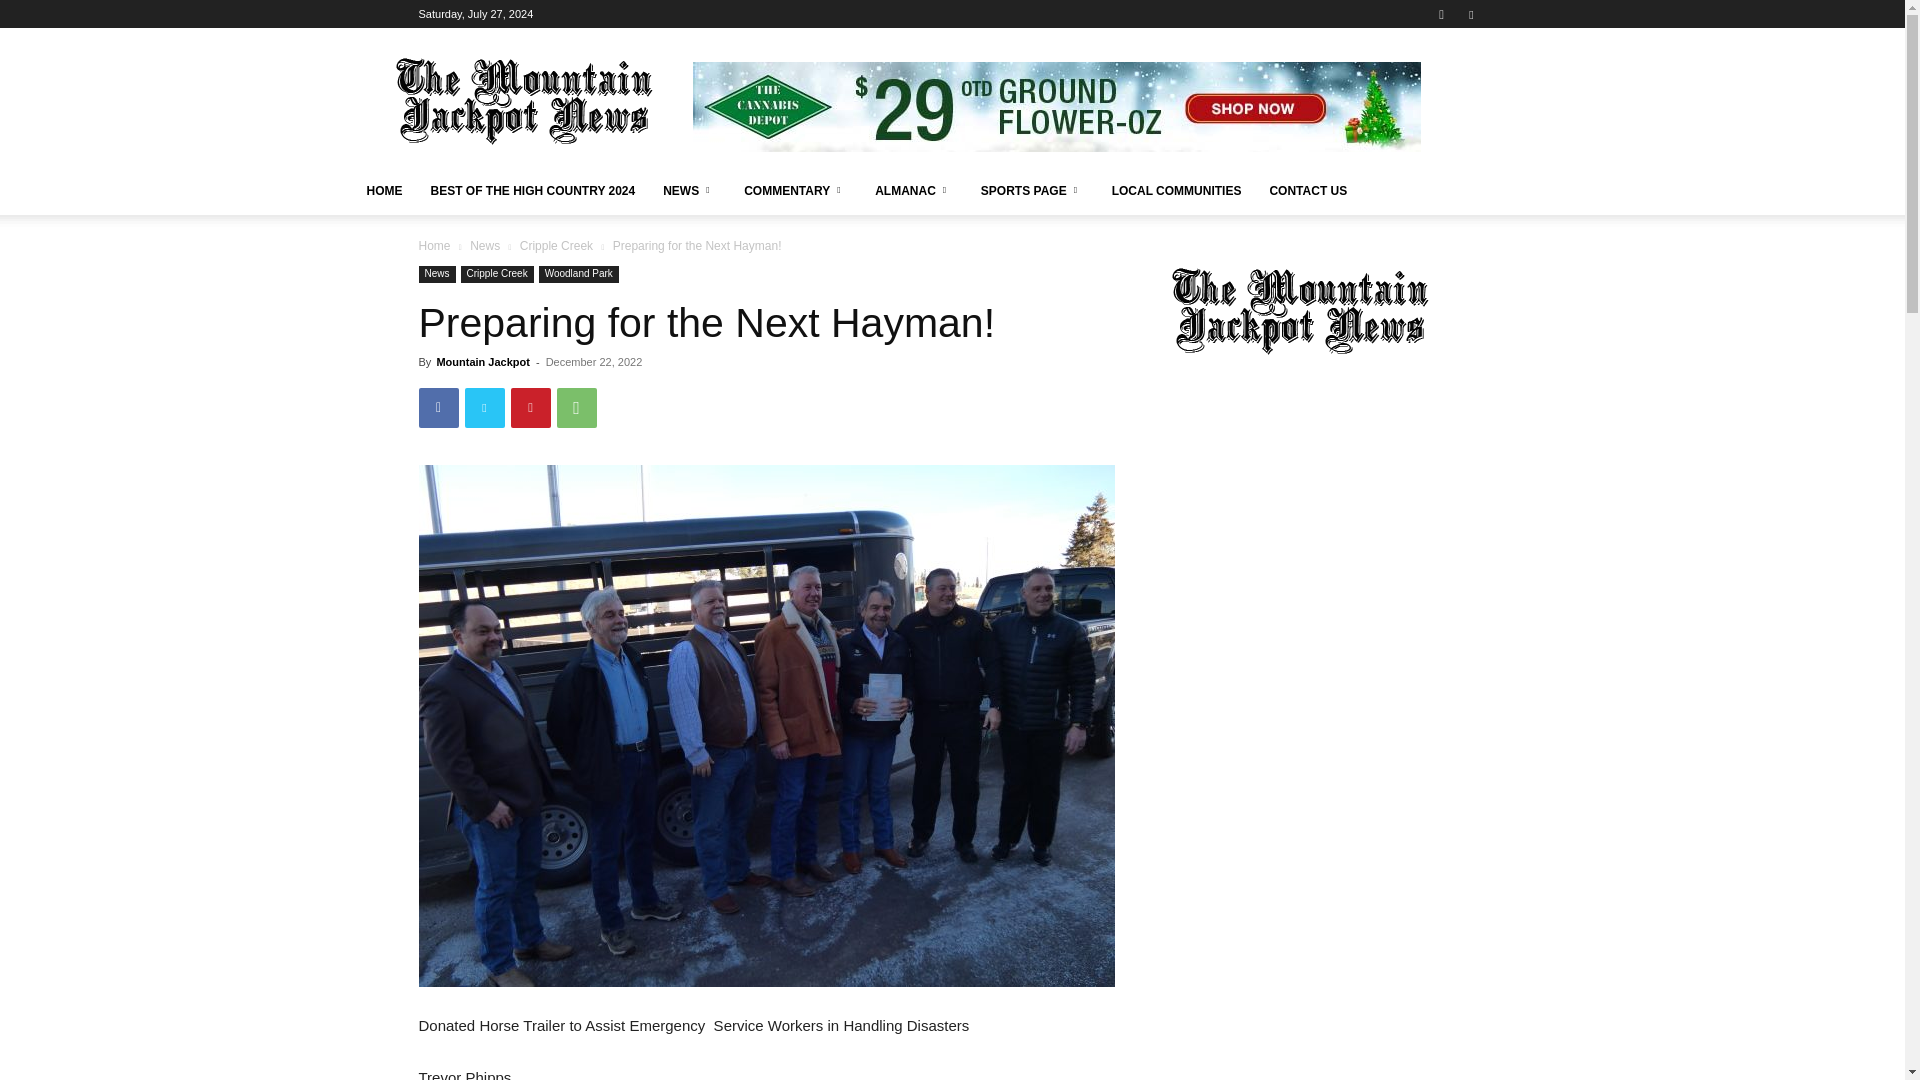 The image size is (1920, 1080). Describe the element at coordinates (556, 245) in the screenshot. I see `View all posts in Cripple Creek` at that location.